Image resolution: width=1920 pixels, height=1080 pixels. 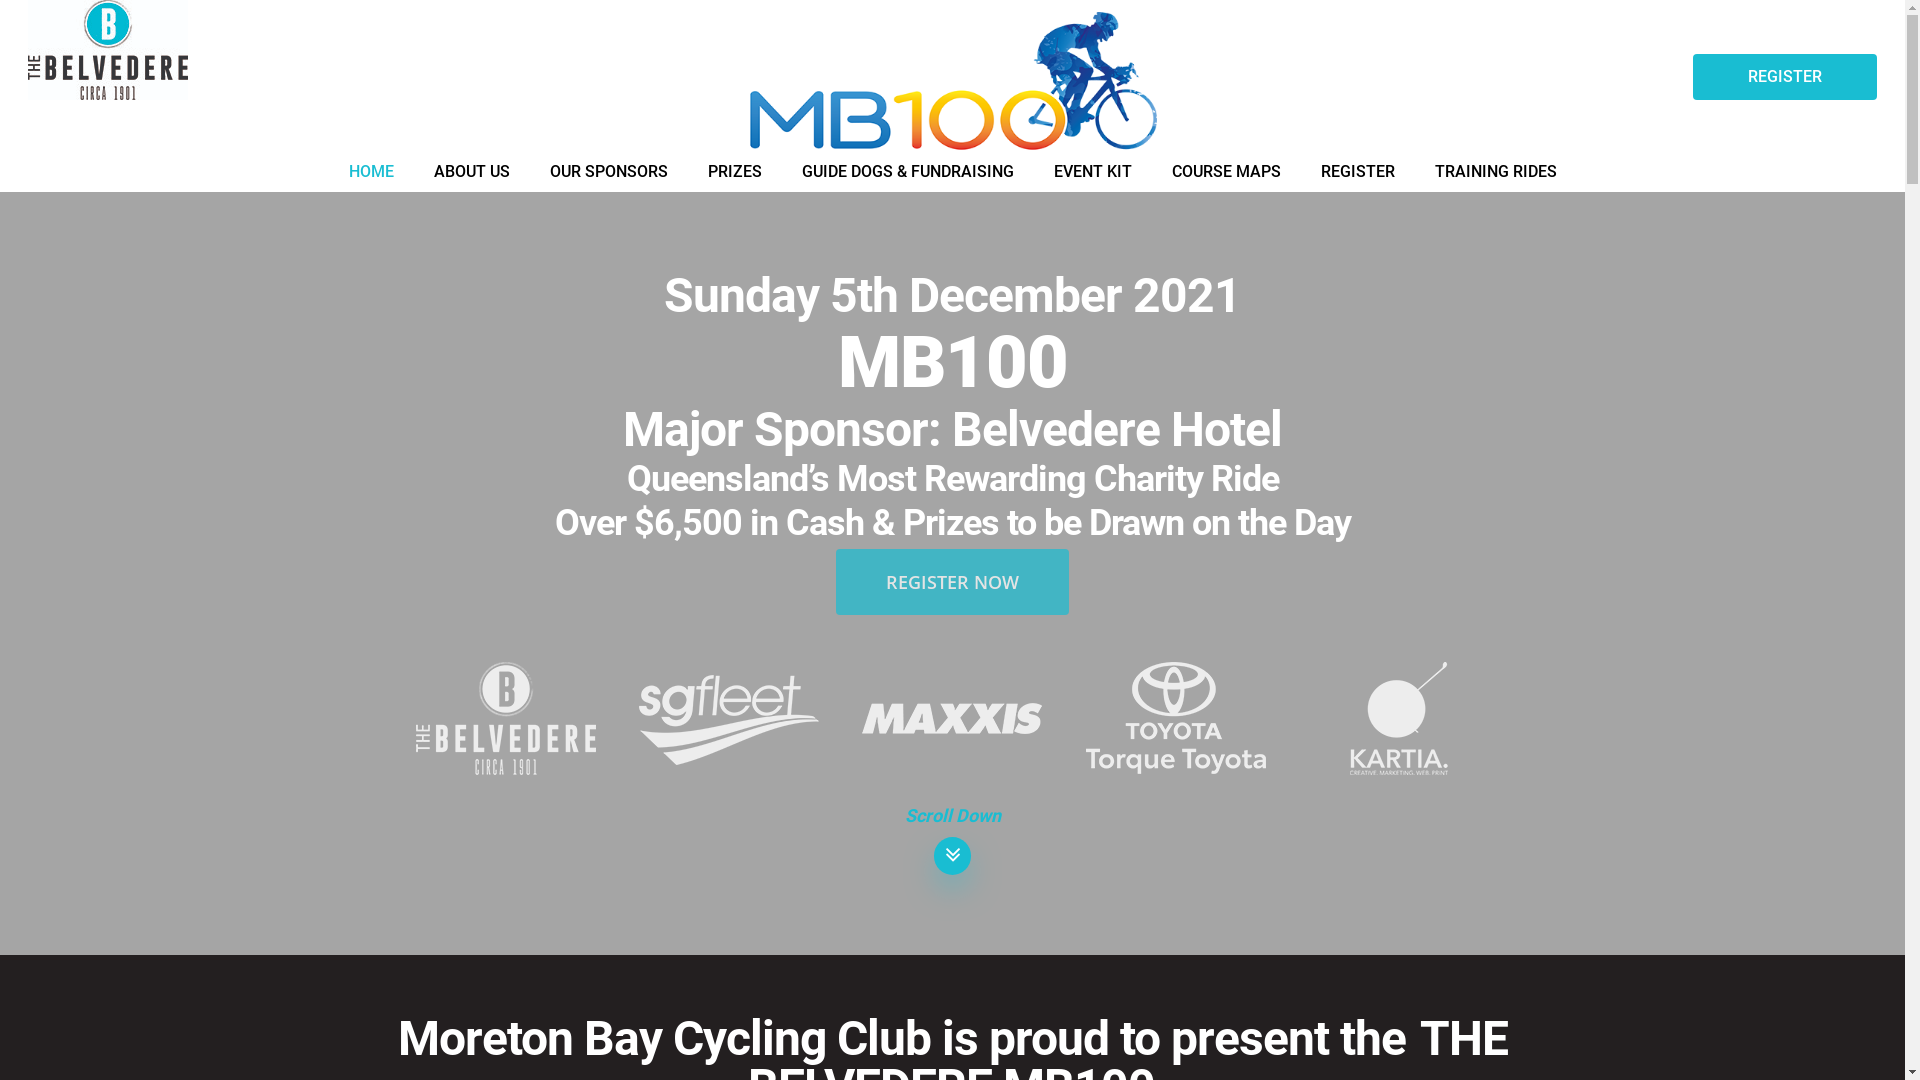 What do you see at coordinates (1532, 1025) in the screenshot?
I see `facebook` at bounding box center [1532, 1025].